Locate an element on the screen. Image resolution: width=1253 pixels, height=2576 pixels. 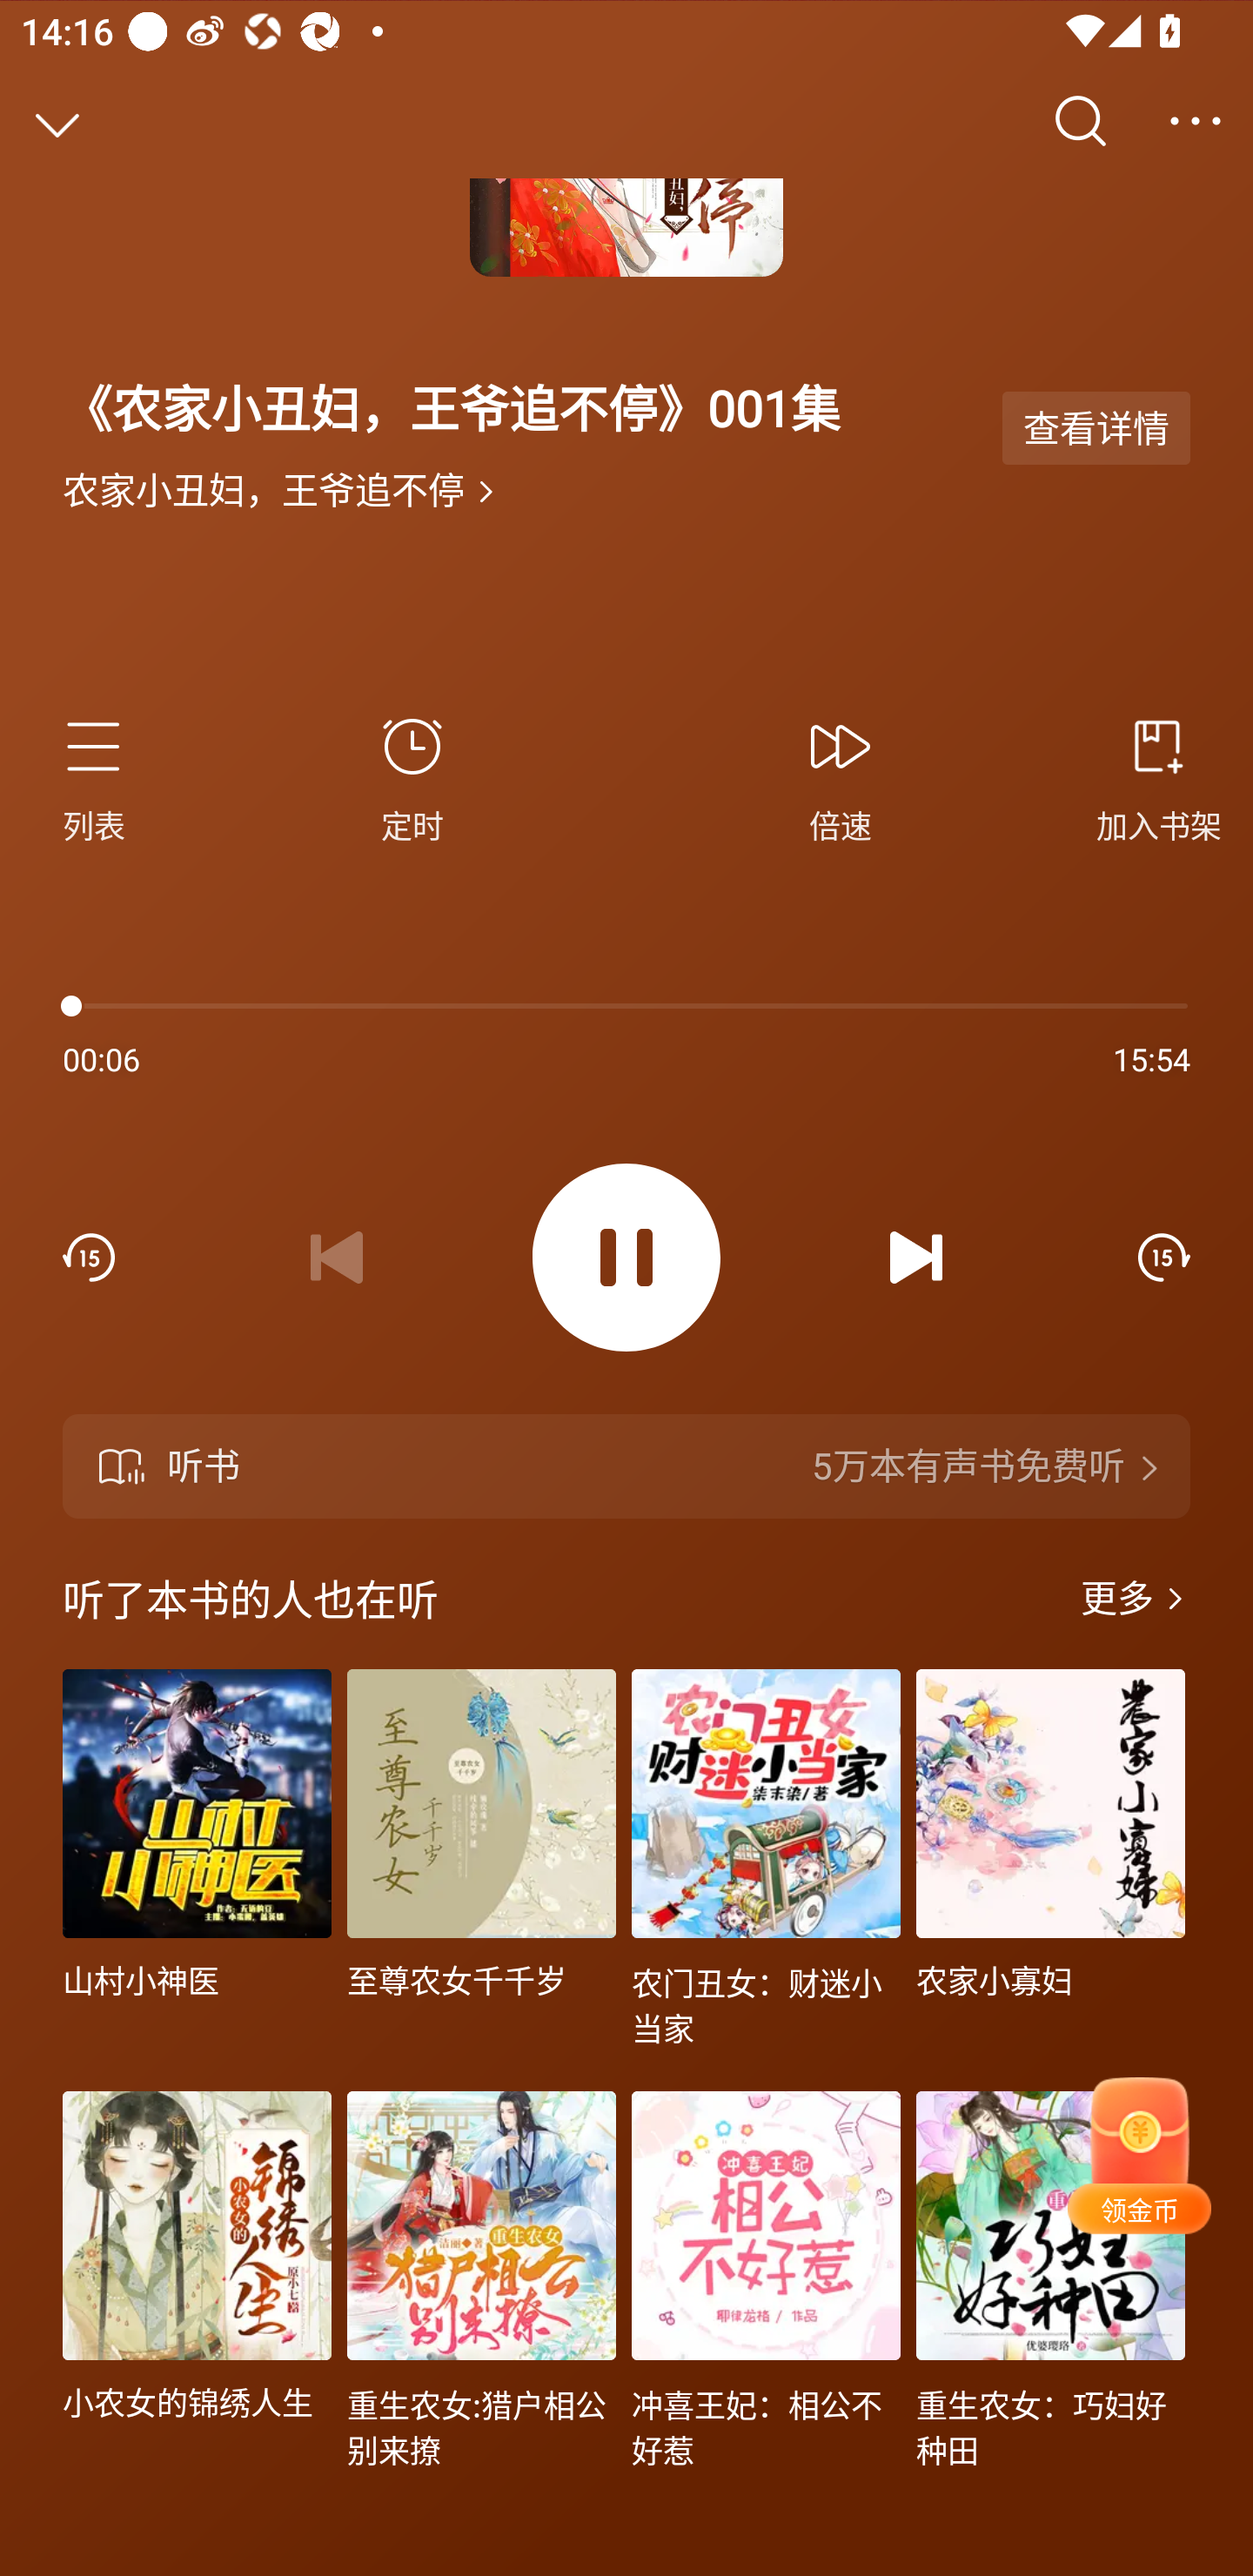
更多 is located at coordinates (1135, 1598).